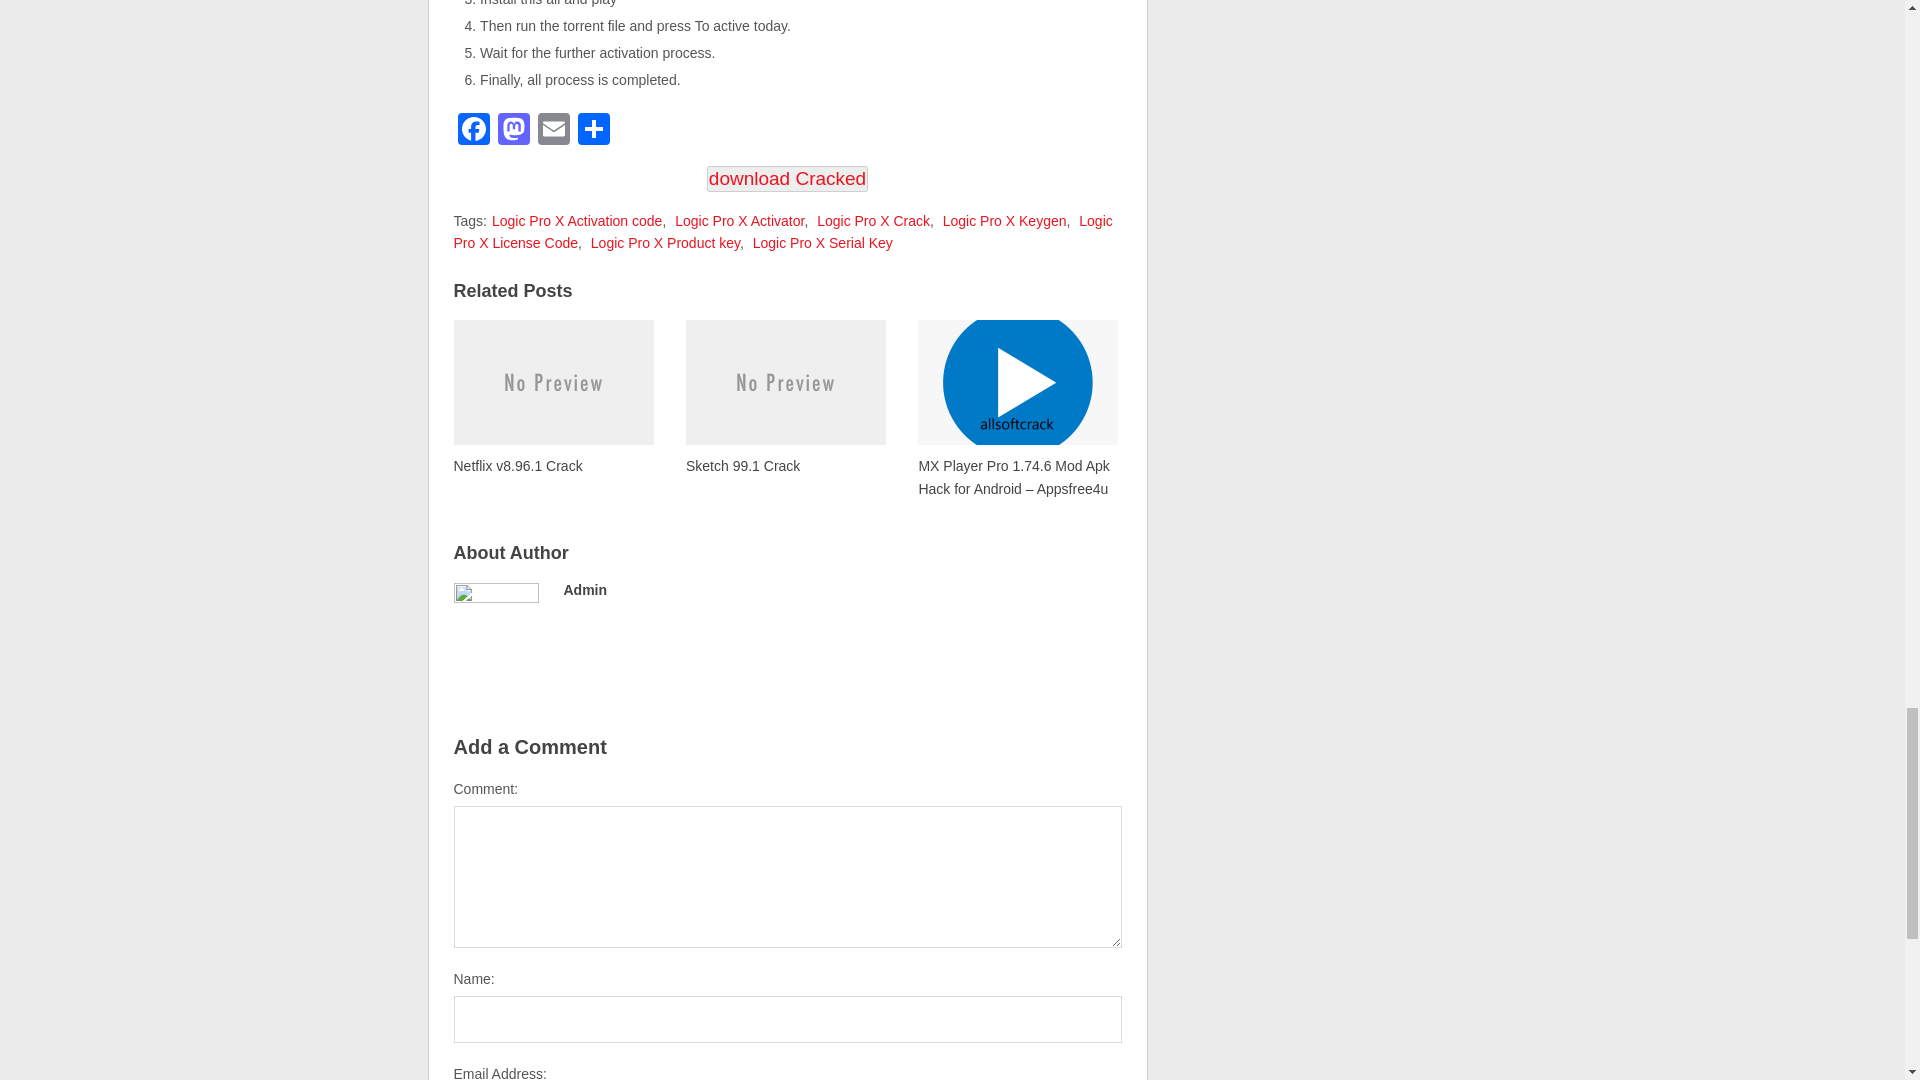 The image size is (1920, 1080). What do you see at coordinates (786, 179) in the screenshot?
I see `download Cracked` at bounding box center [786, 179].